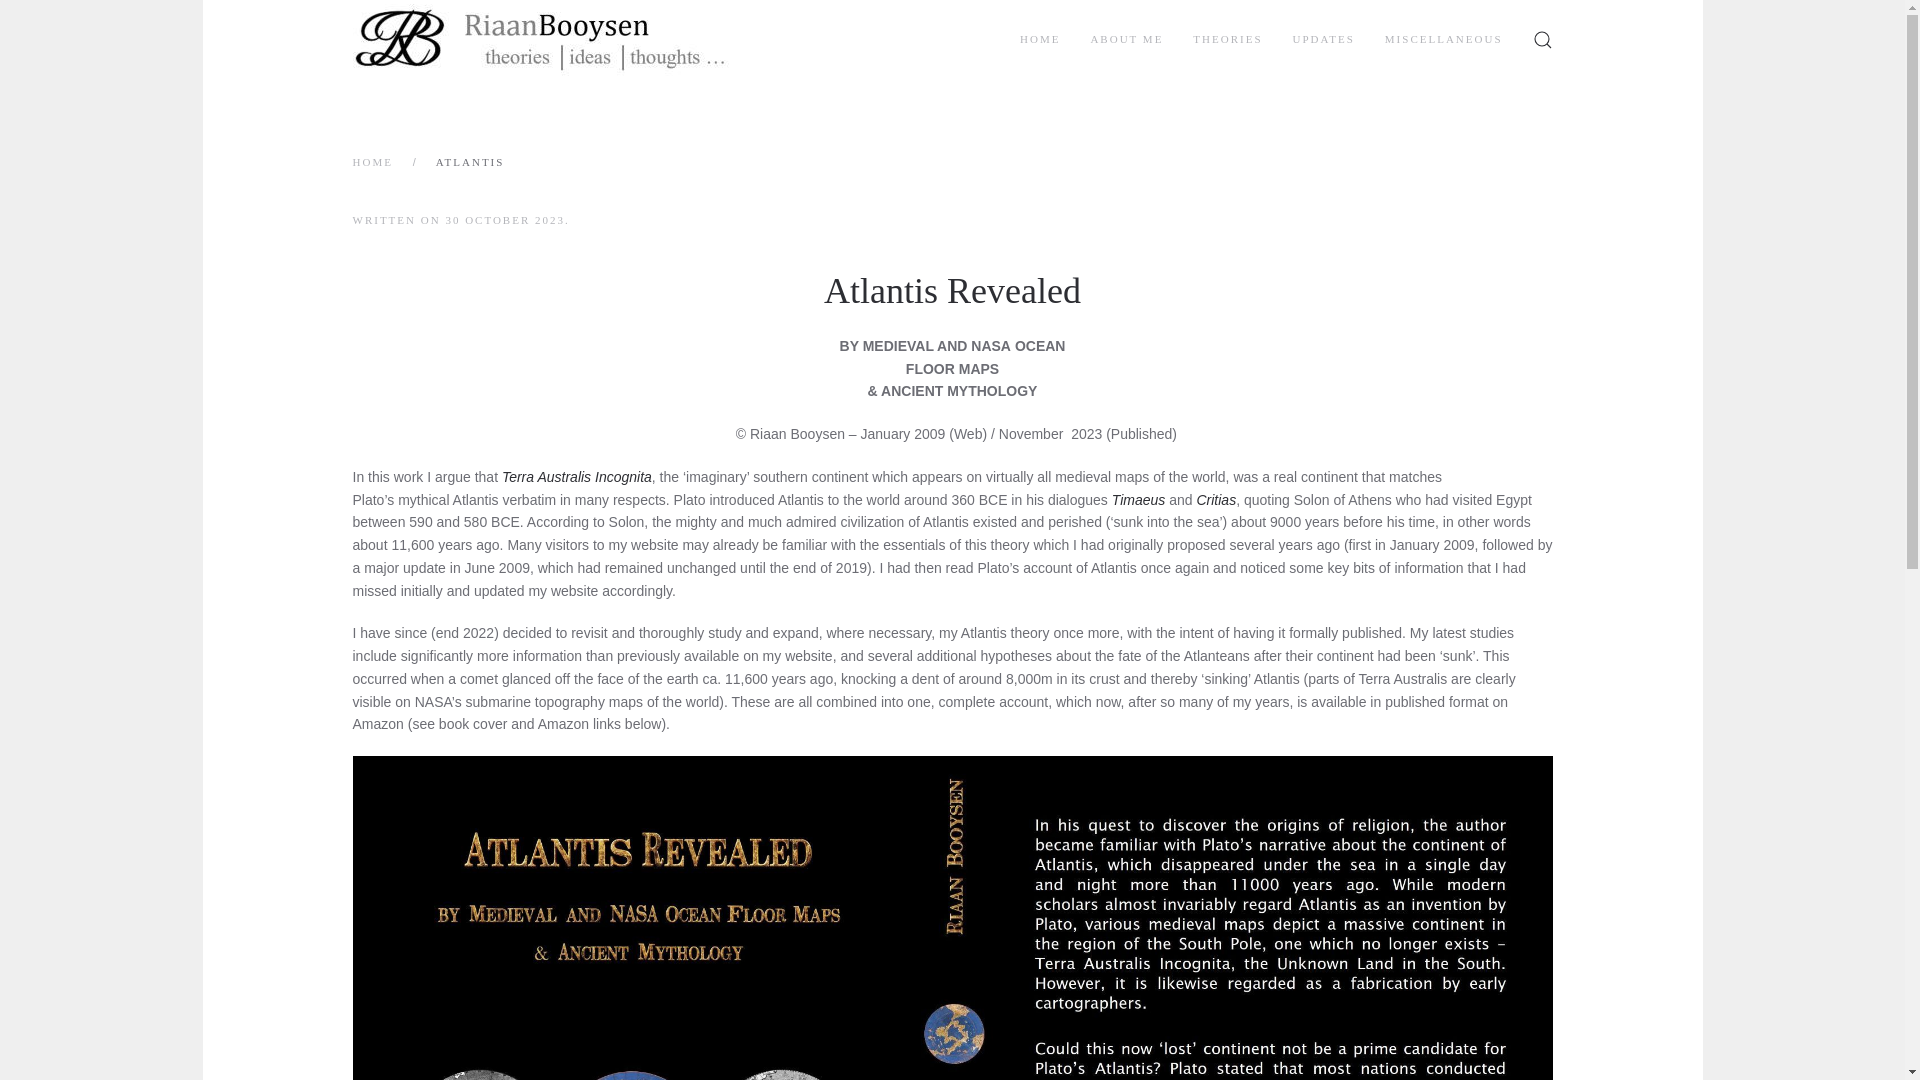  I want to click on ABOUT ME, so click(1126, 40).